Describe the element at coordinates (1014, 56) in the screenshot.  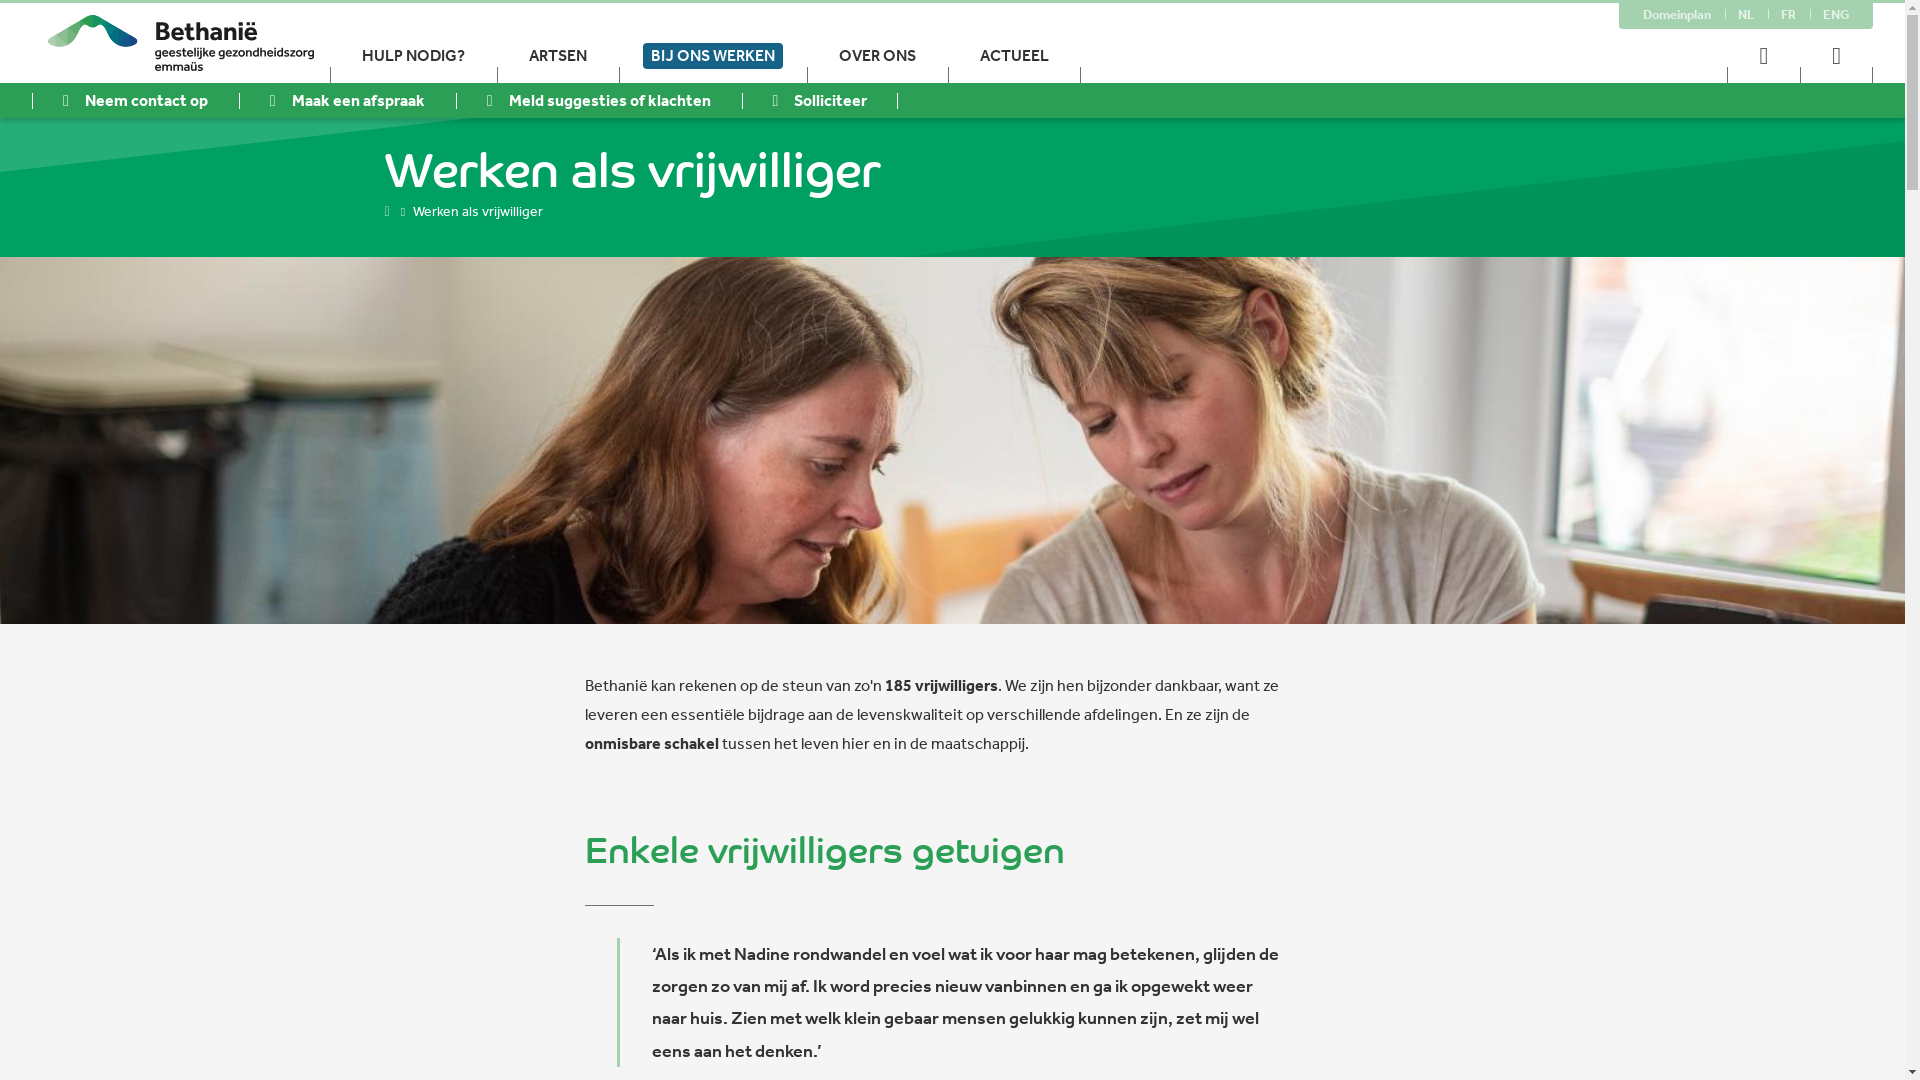
I see `ACTUEEL` at that location.